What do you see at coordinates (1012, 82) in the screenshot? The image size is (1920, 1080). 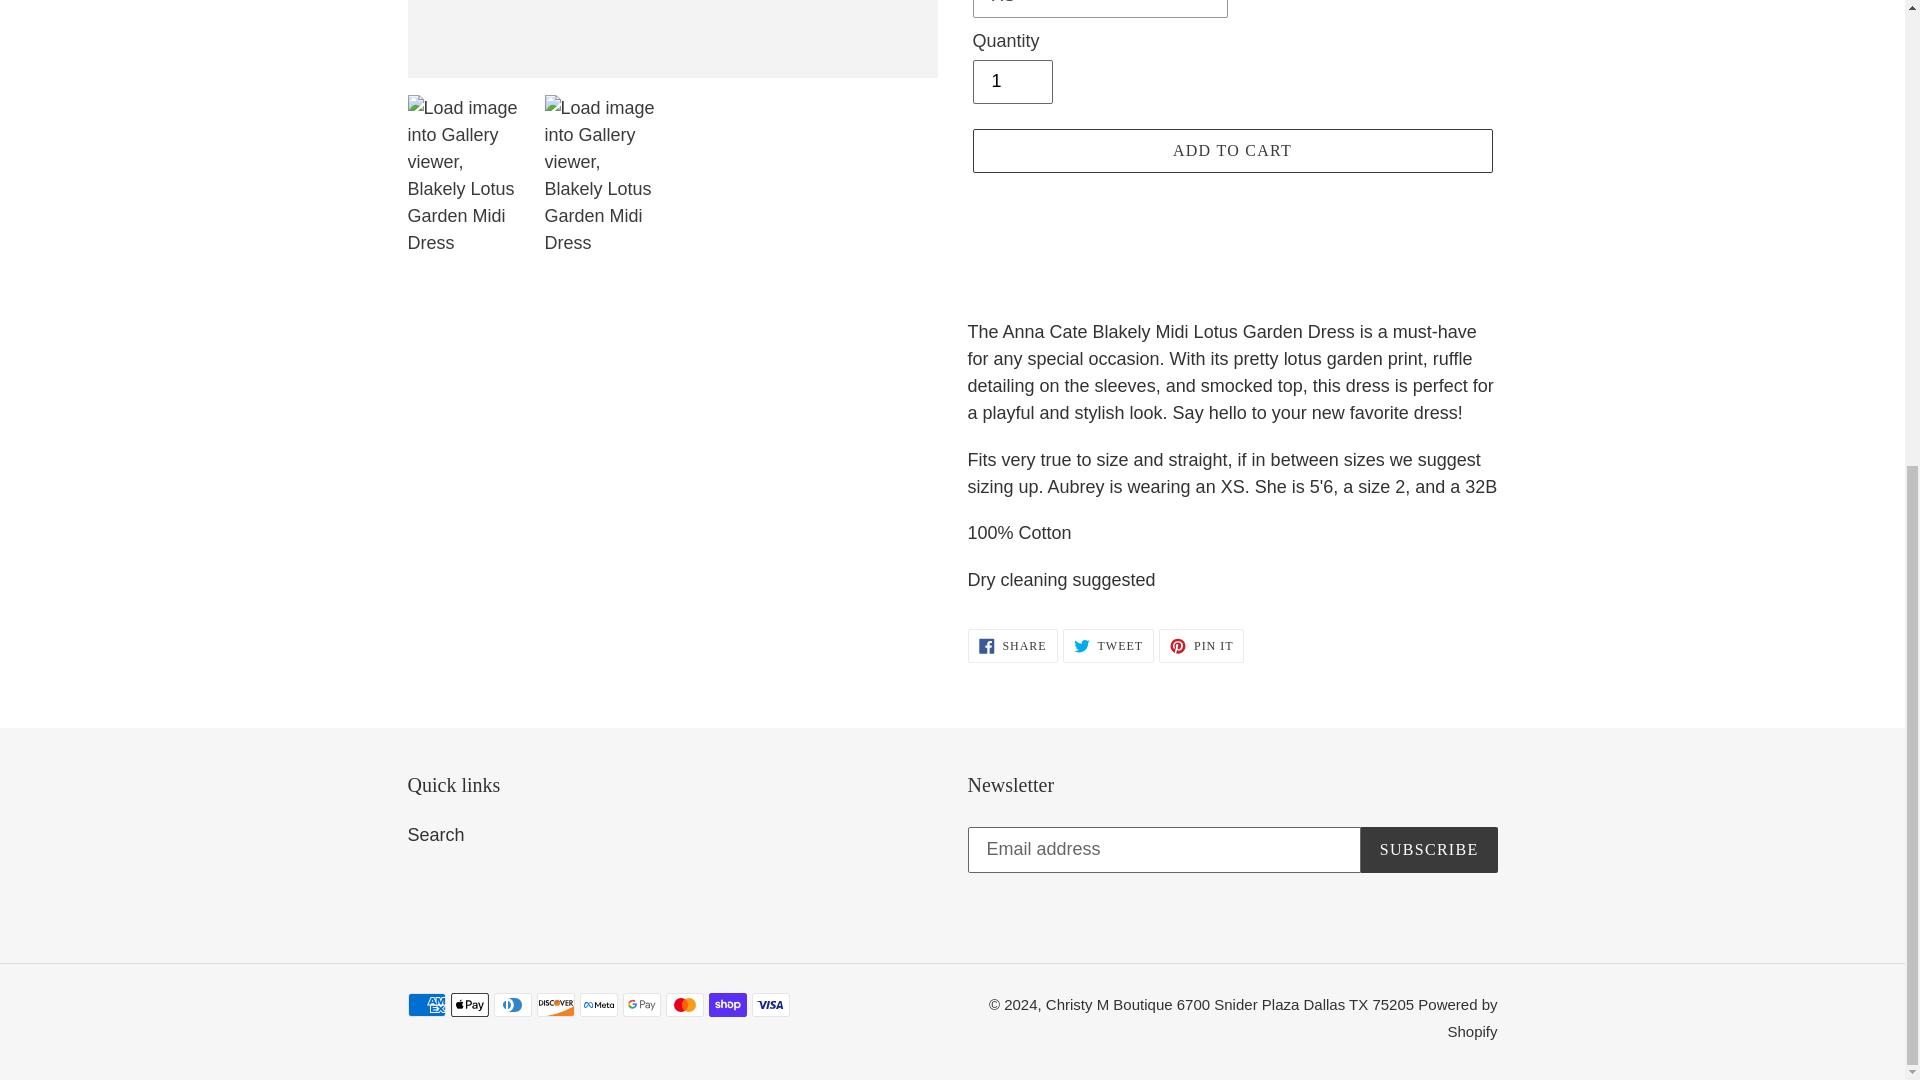 I see `Search` at bounding box center [1012, 82].